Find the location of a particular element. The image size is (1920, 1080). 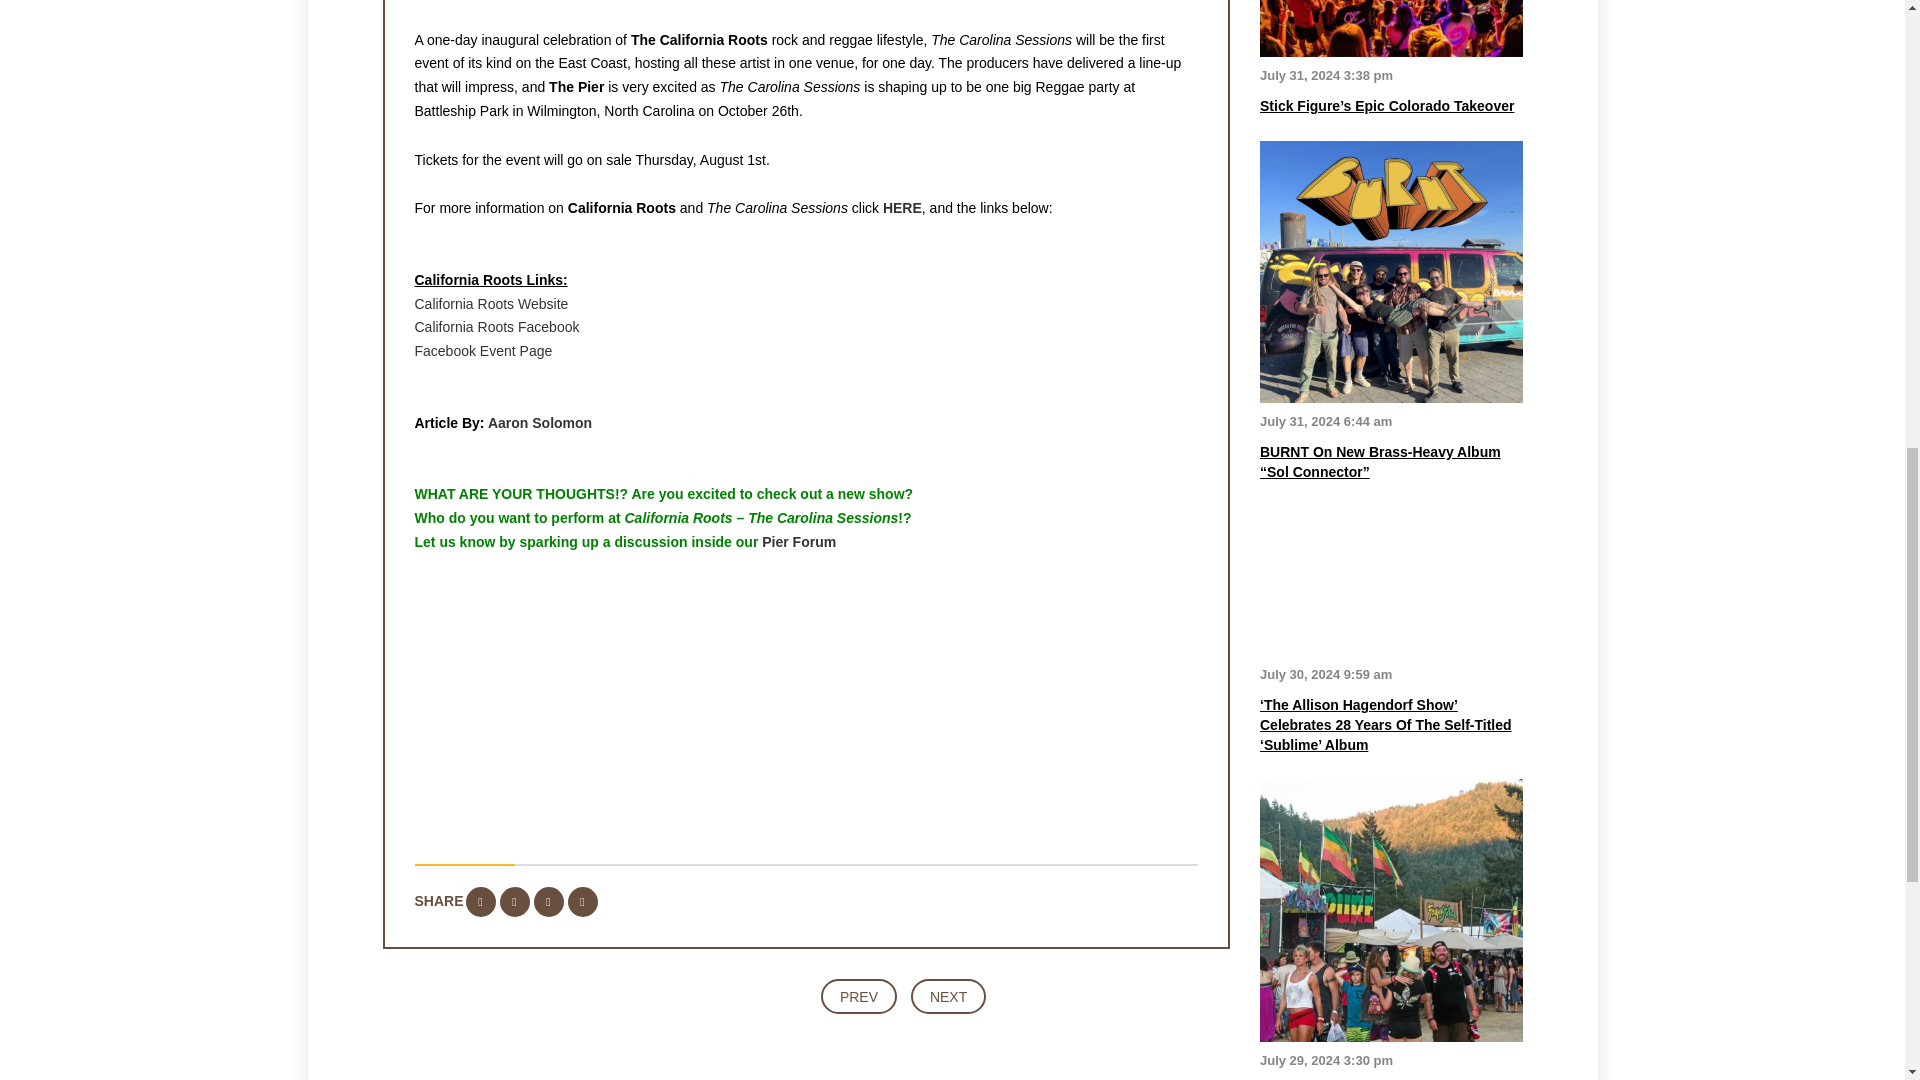

NEXT is located at coordinates (948, 996).